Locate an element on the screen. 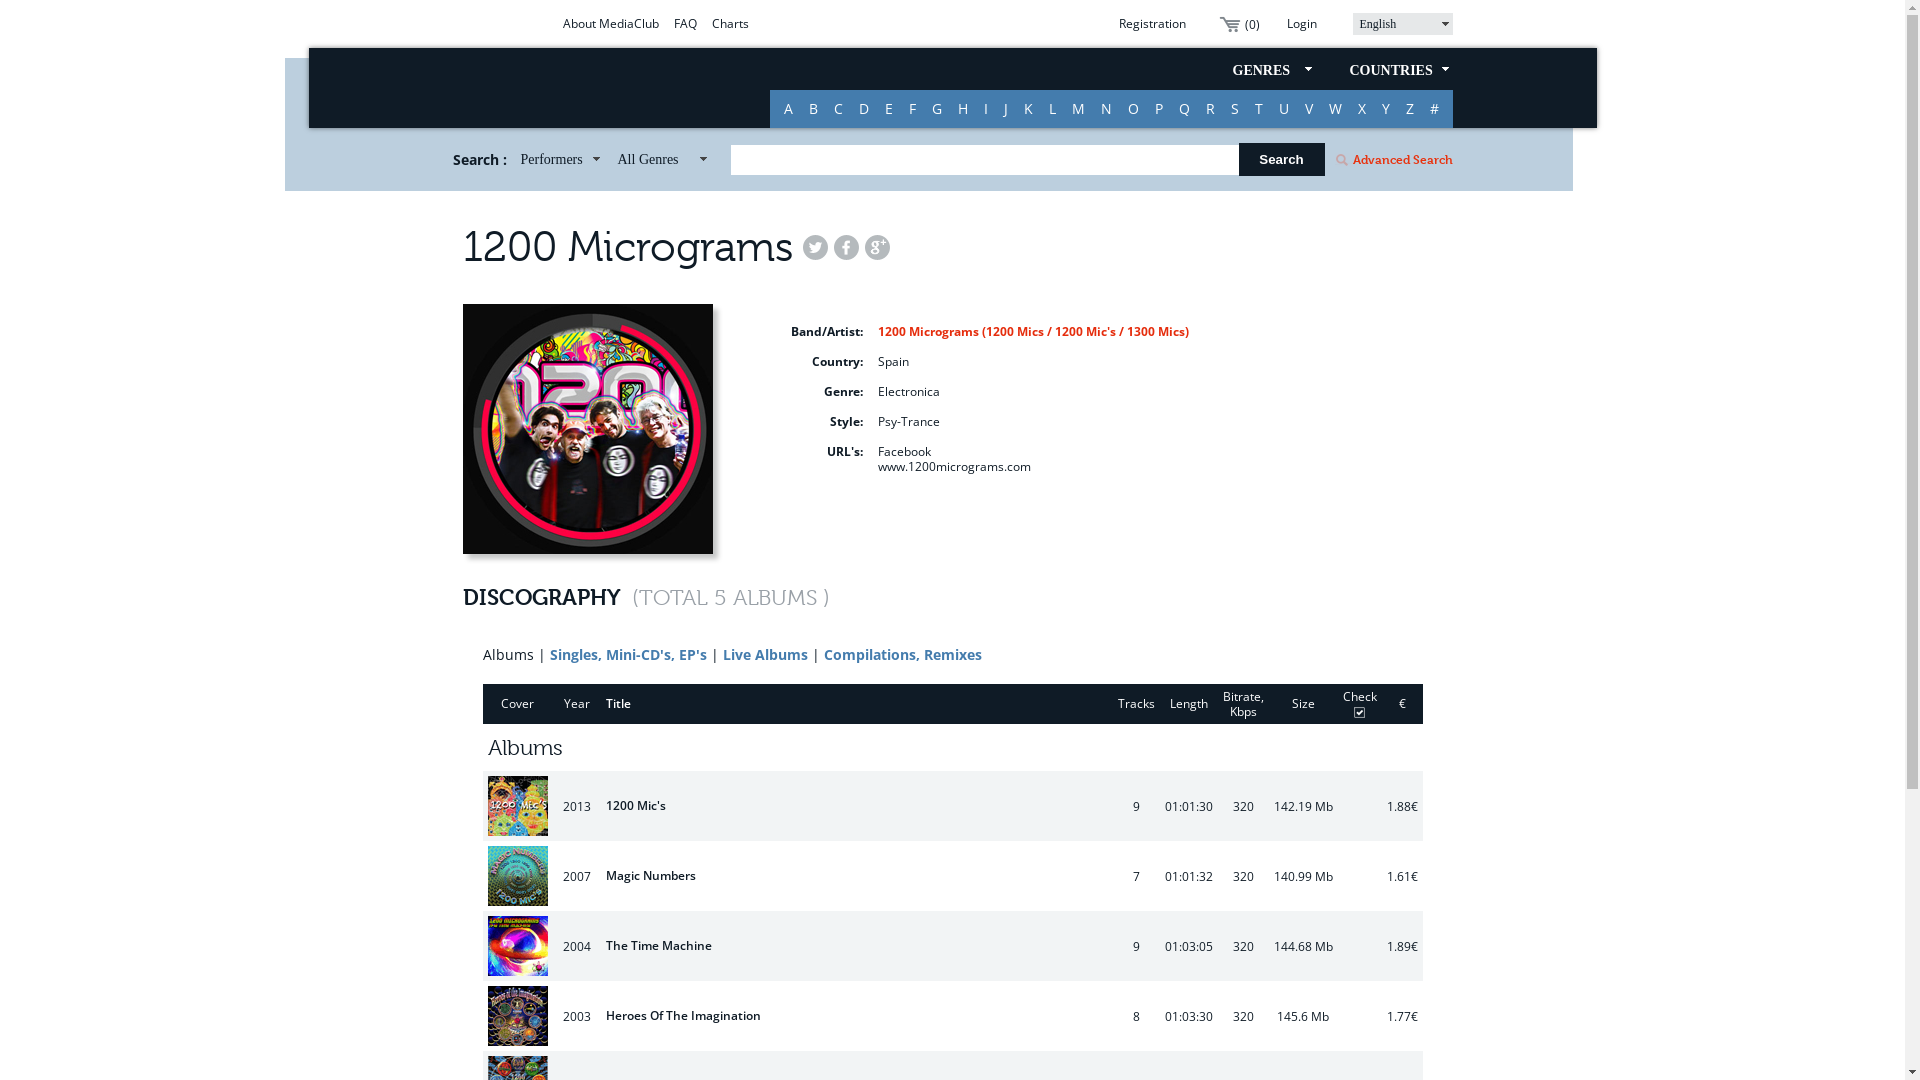  N is located at coordinates (1106, 109).